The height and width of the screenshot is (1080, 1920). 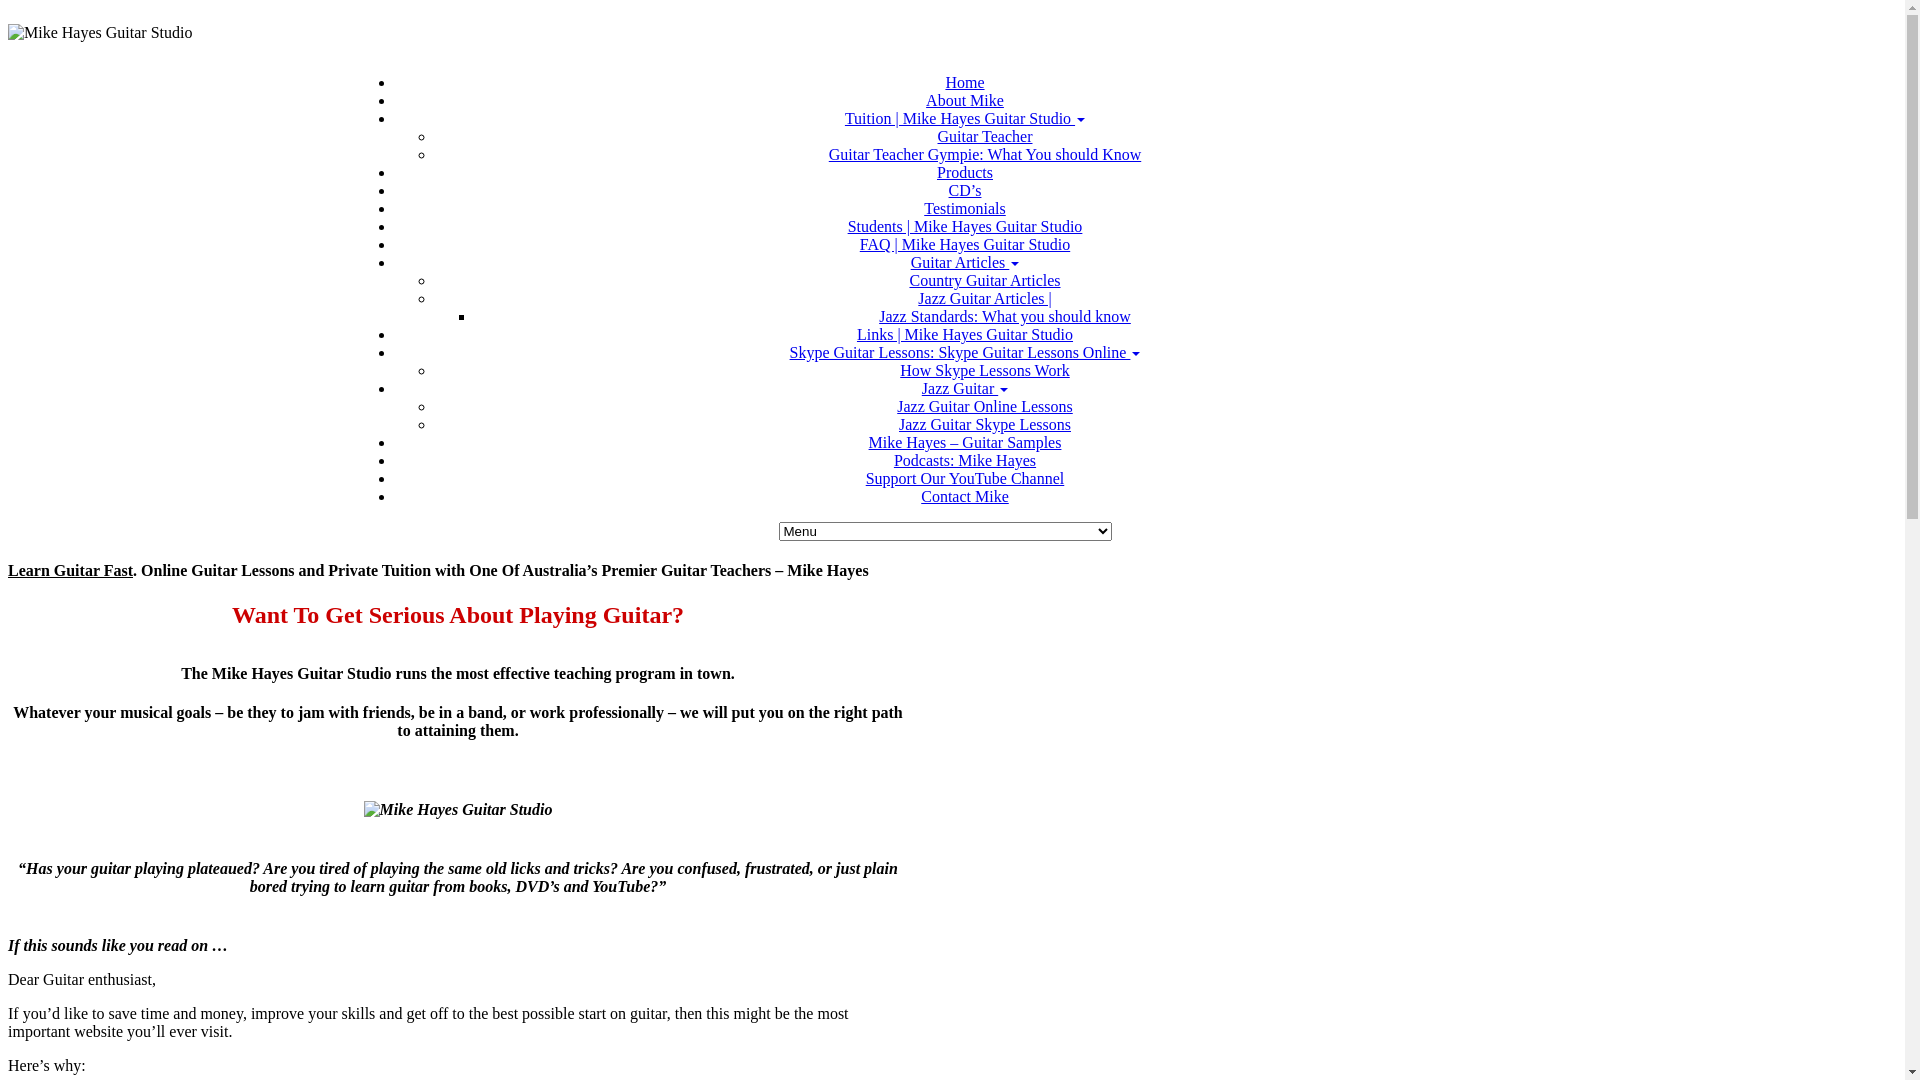 I want to click on Guitar Articles, so click(x=966, y=262).